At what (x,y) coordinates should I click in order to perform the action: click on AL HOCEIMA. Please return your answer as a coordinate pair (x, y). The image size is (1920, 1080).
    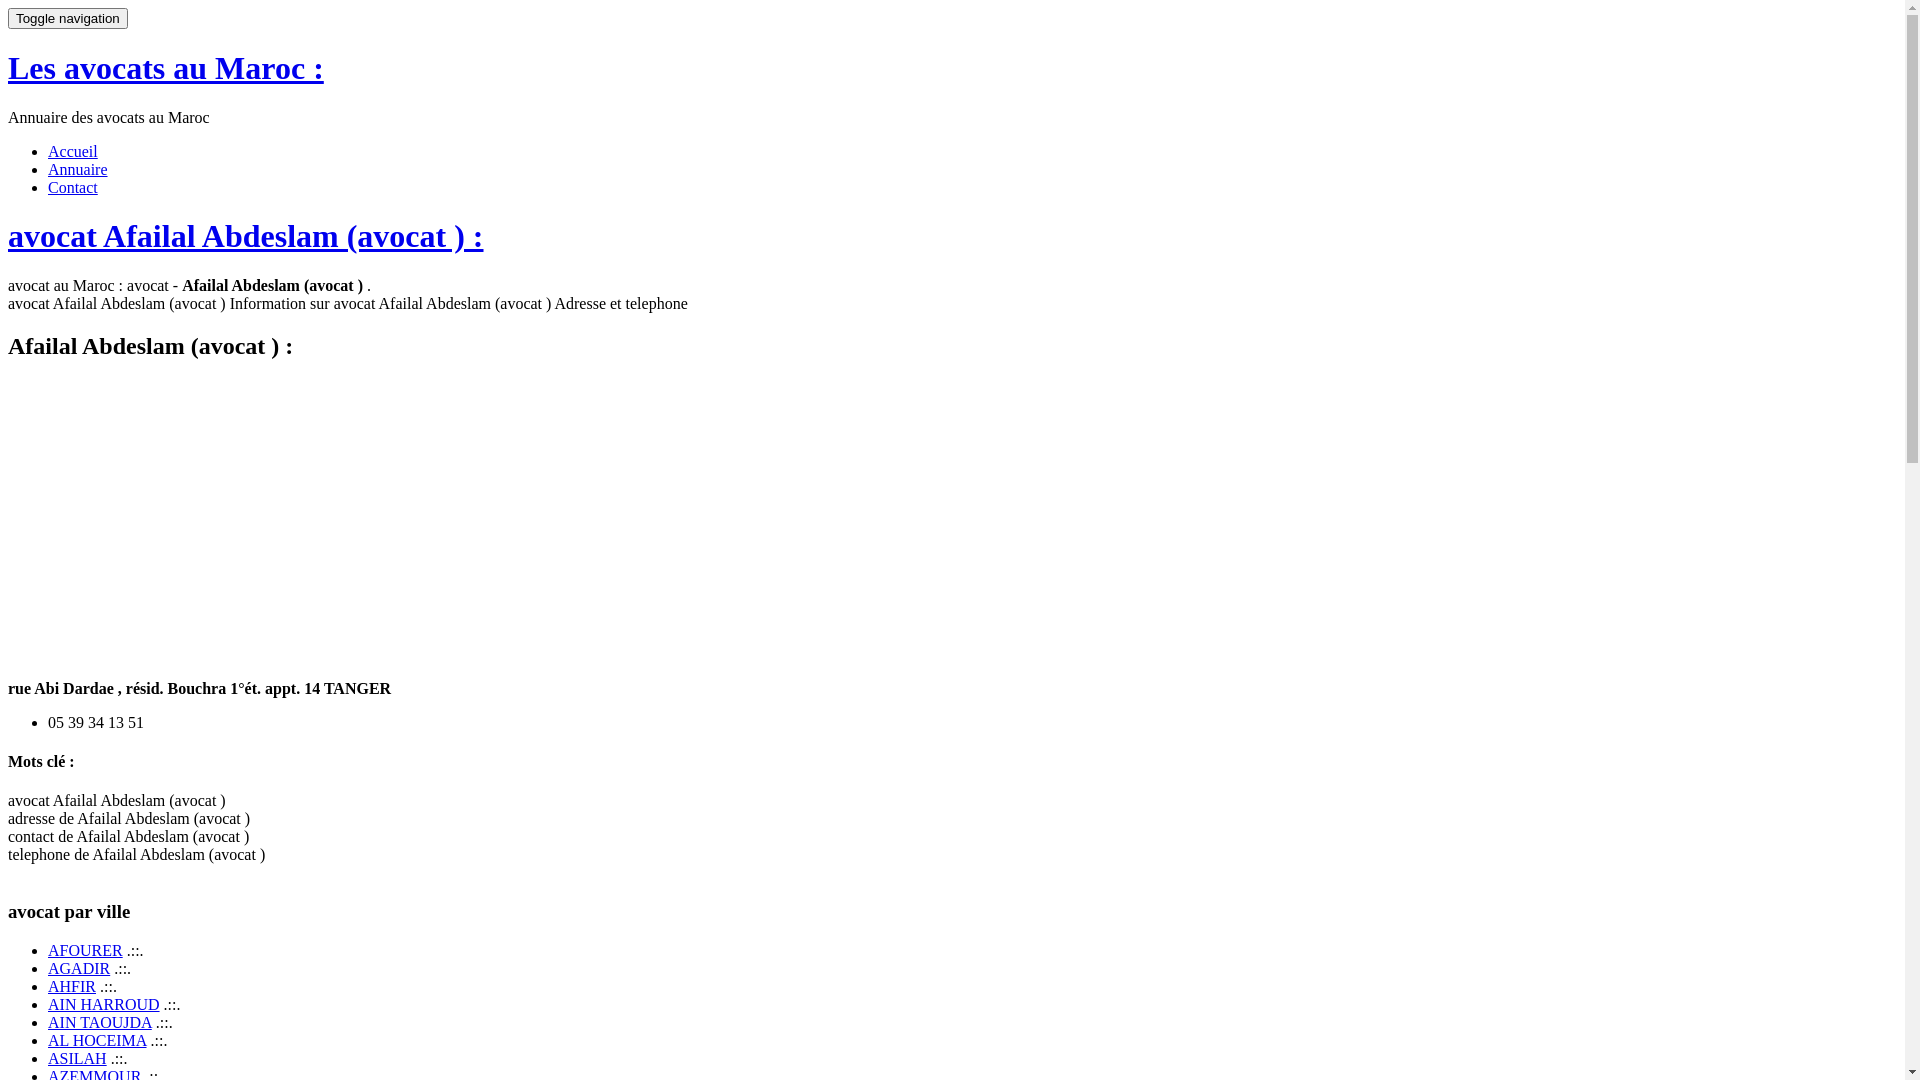
    Looking at the image, I should click on (98, 1040).